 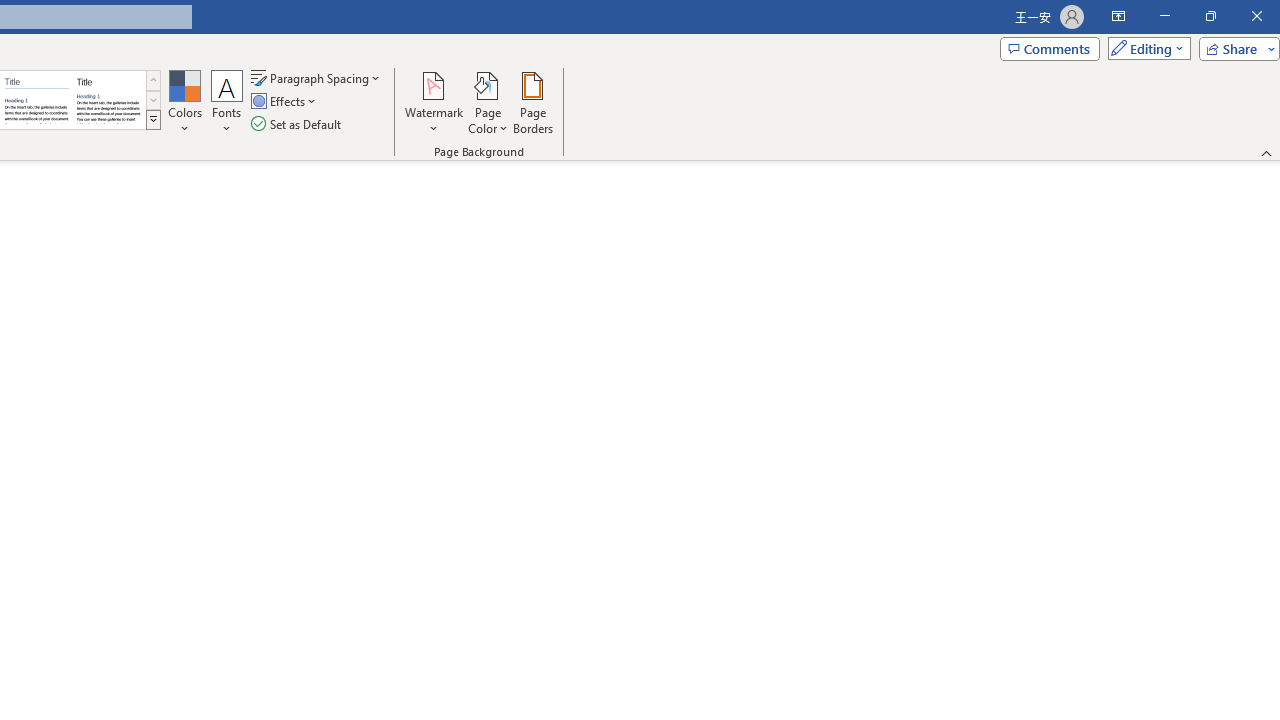 I want to click on Word 2010, so click(x=36, y=100).